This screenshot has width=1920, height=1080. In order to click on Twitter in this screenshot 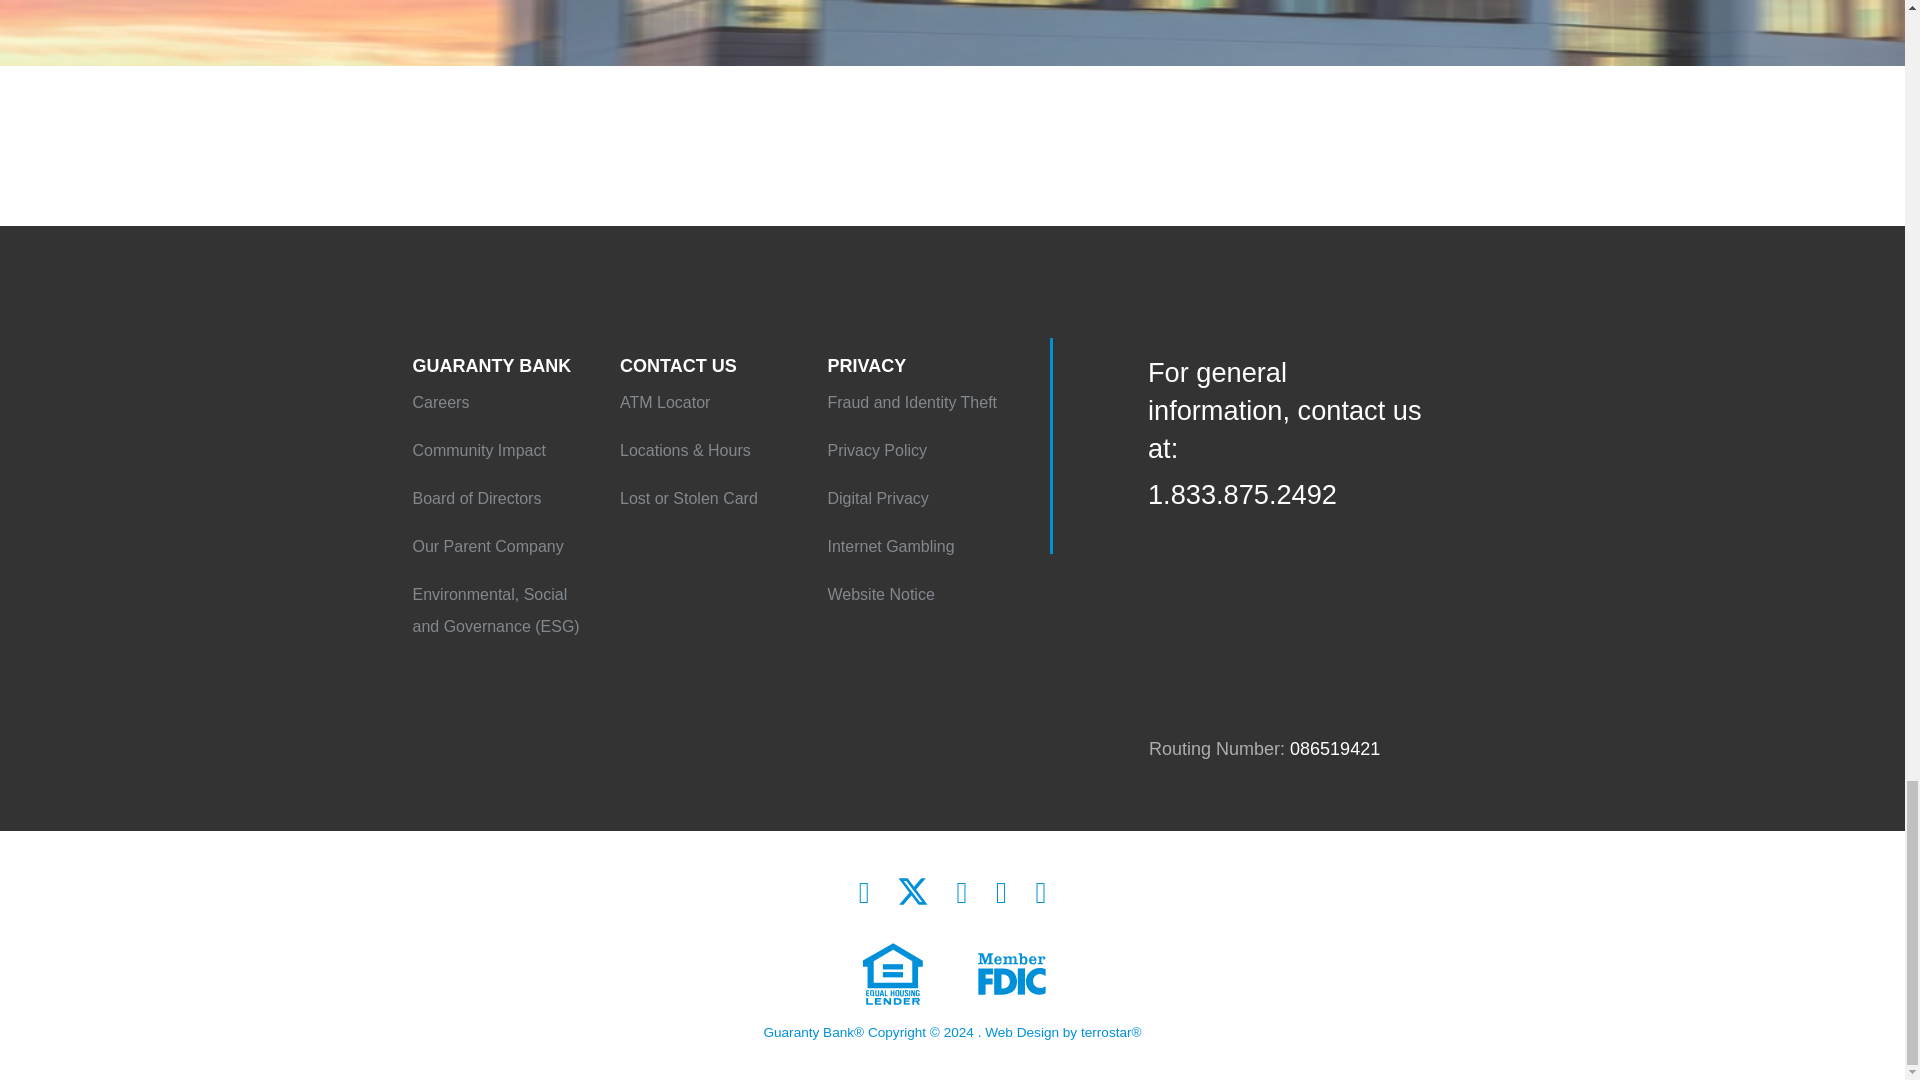, I will do `click(912, 892)`.